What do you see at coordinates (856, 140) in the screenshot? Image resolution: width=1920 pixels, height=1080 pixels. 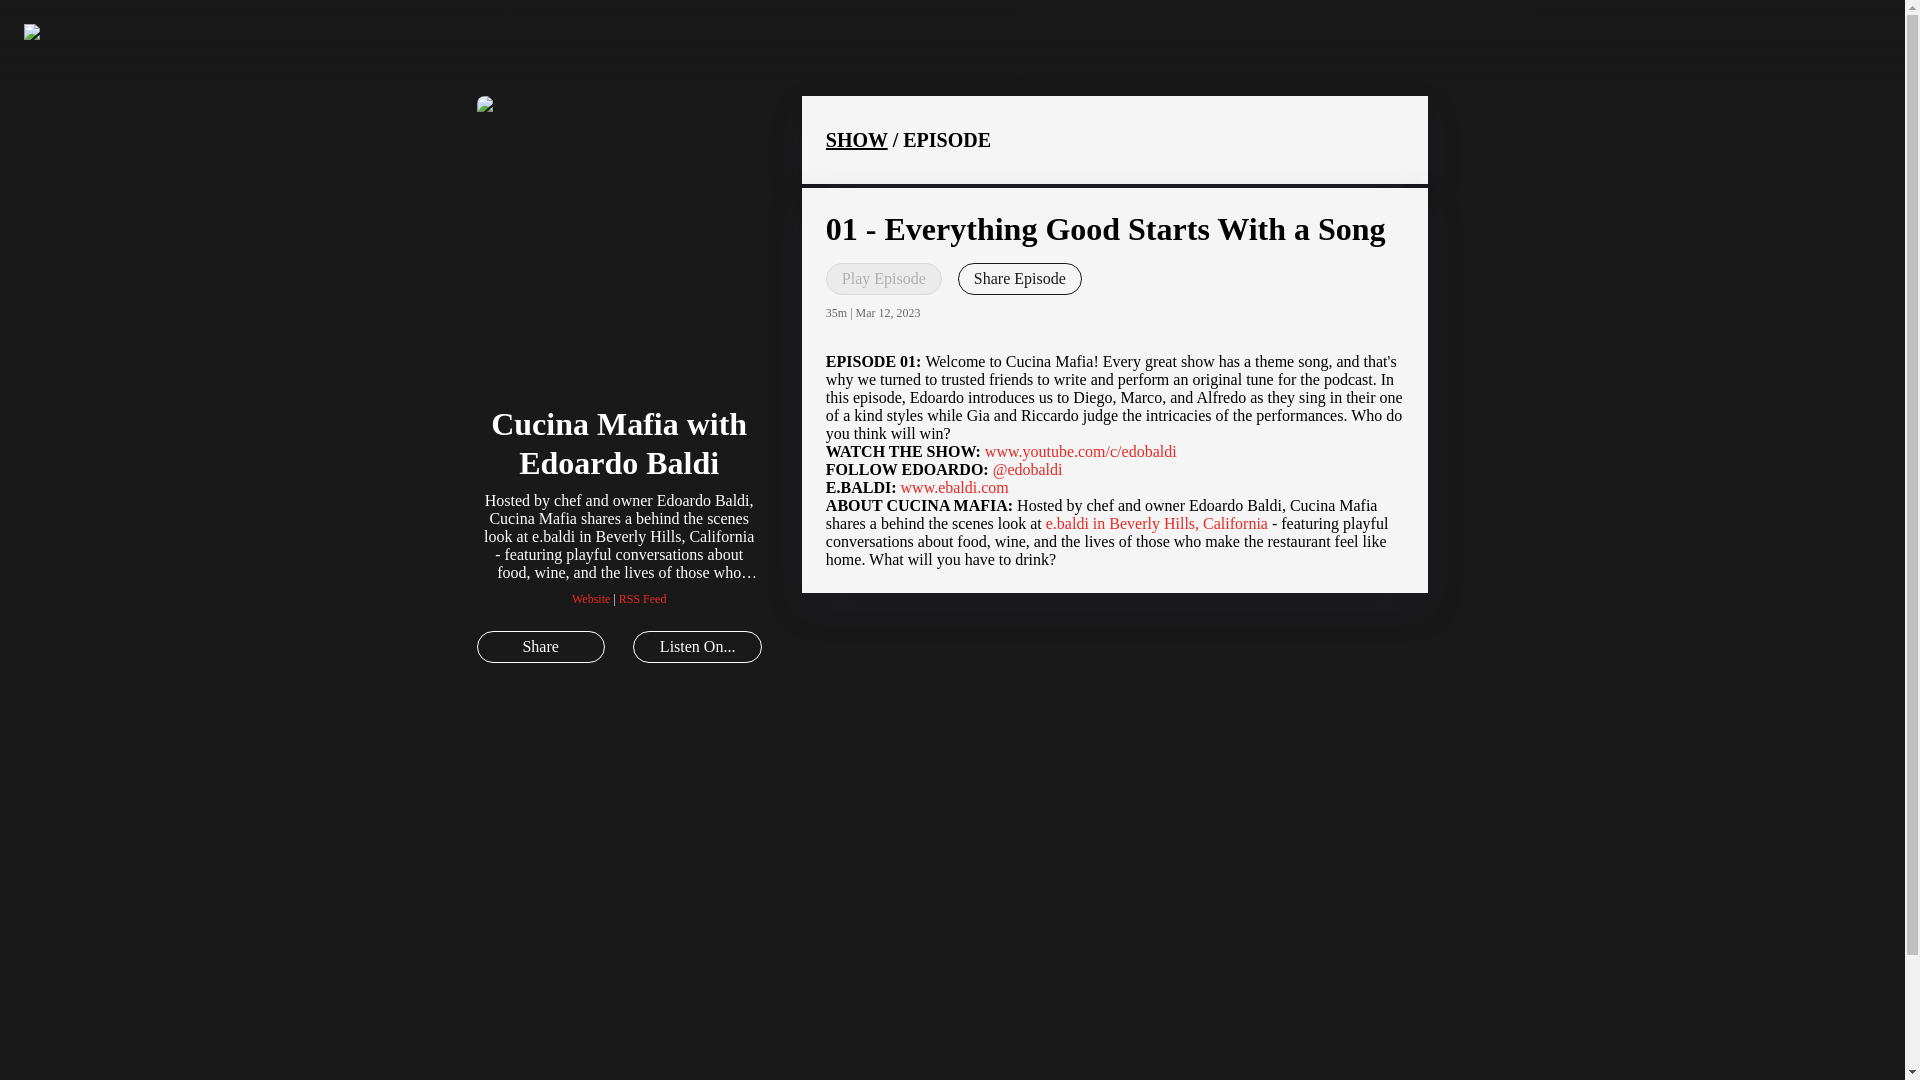 I see `SHOW` at bounding box center [856, 140].